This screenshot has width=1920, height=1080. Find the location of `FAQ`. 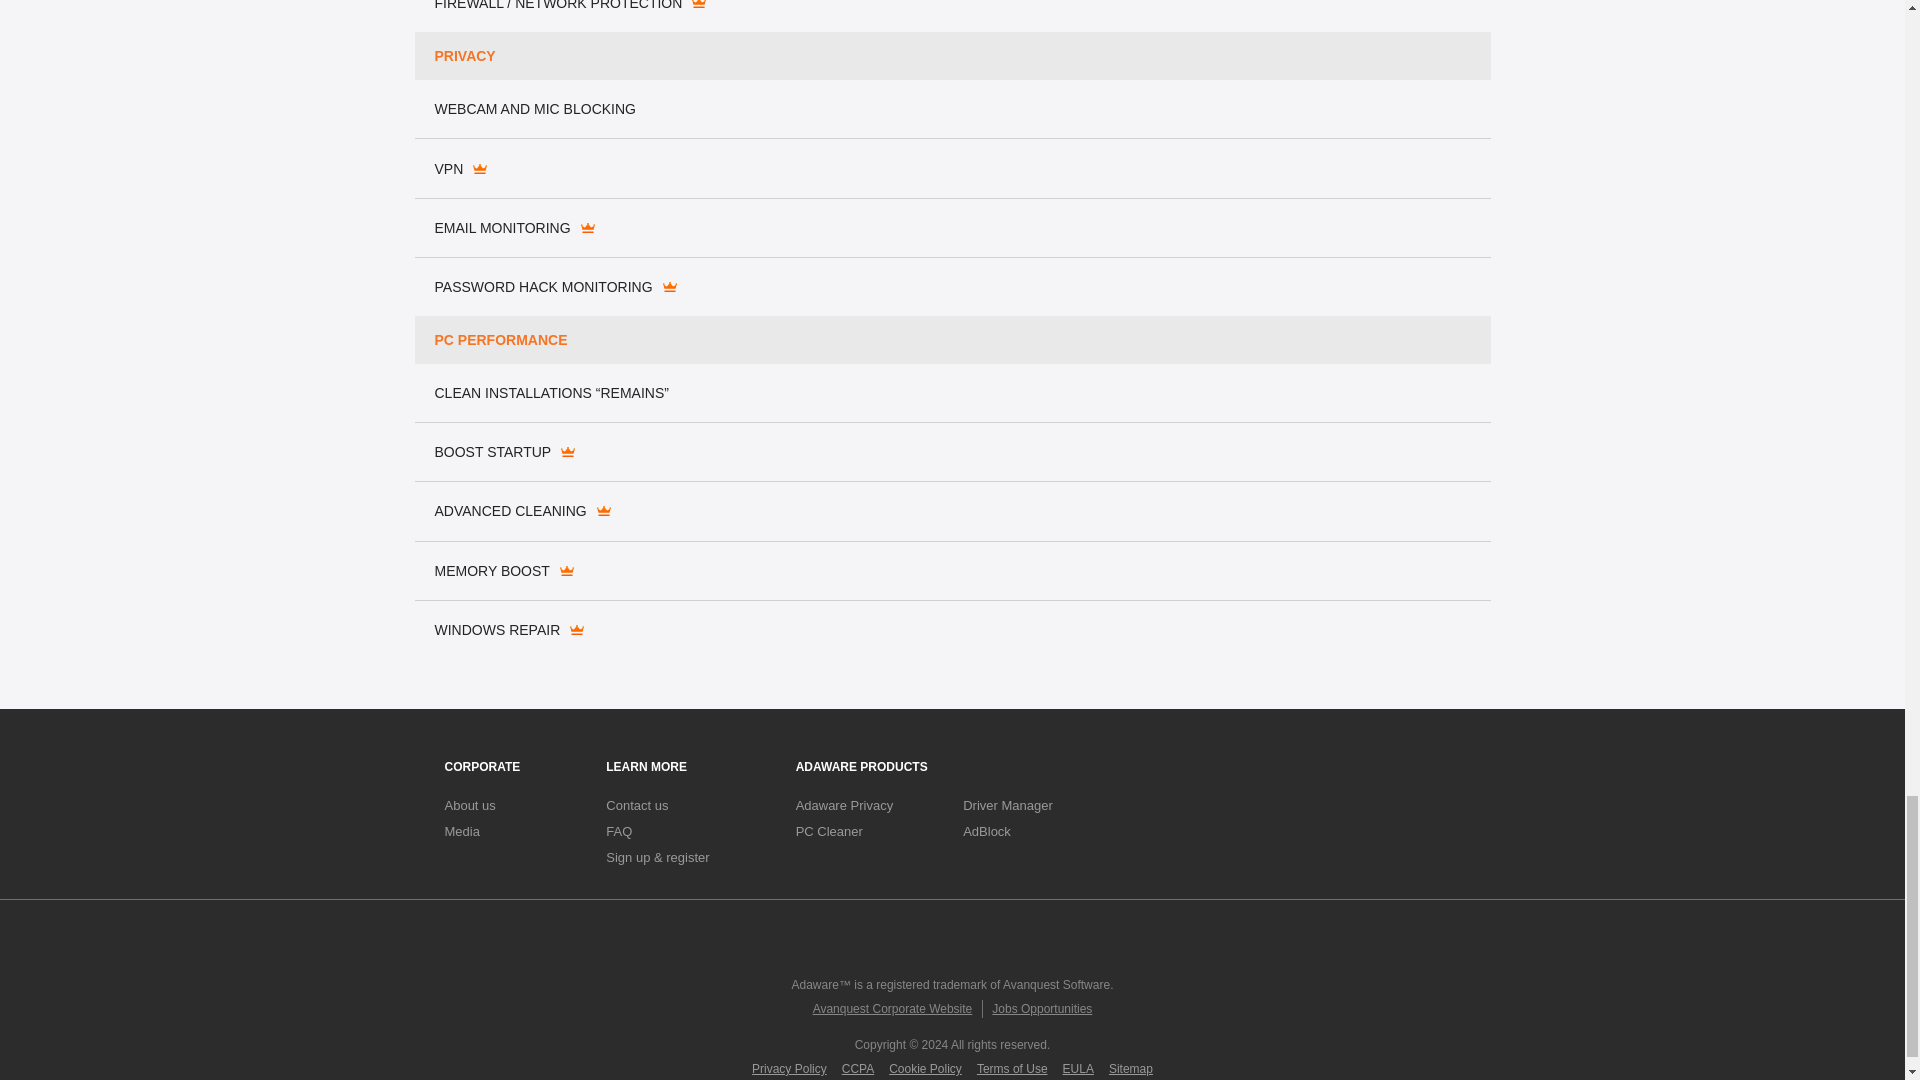

FAQ is located at coordinates (618, 832).